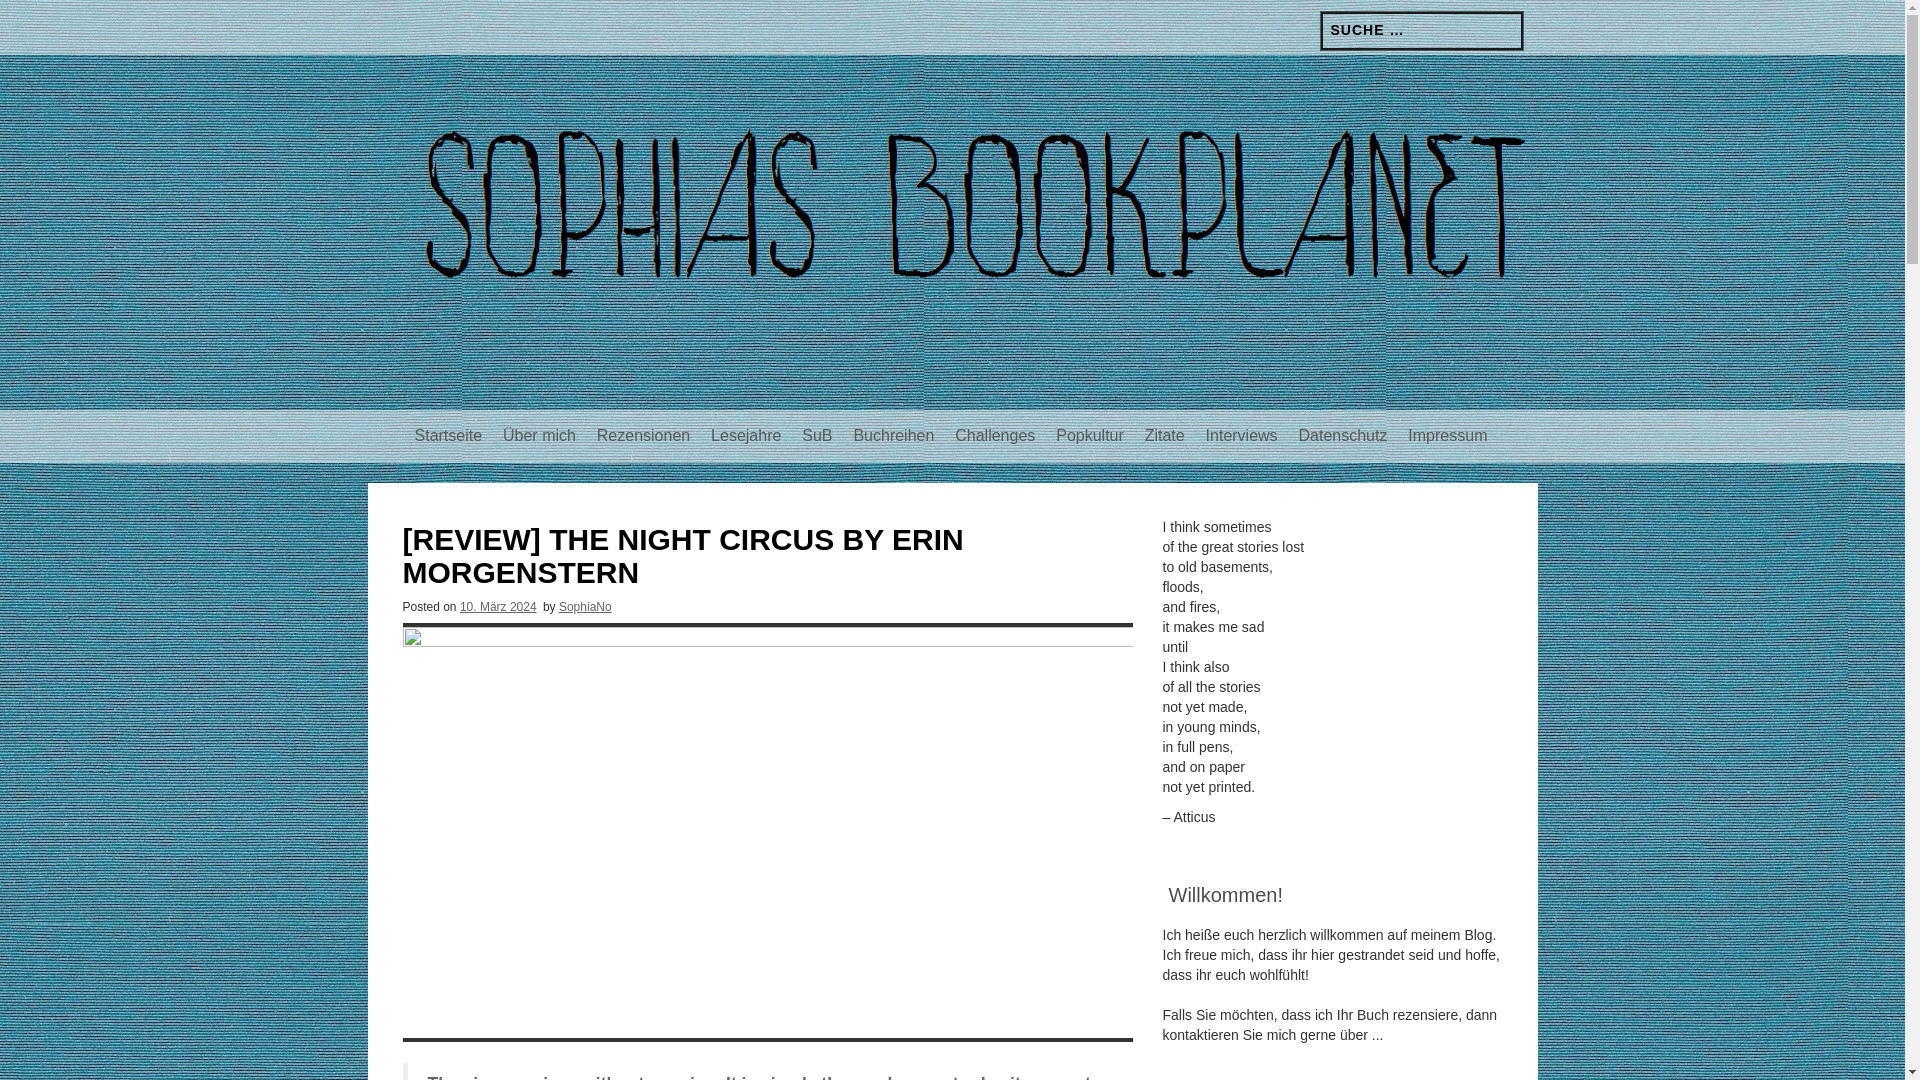 Image resolution: width=1920 pixels, height=1080 pixels. What do you see at coordinates (1242, 436) in the screenshot?
I see `Interviews` at bounding box center [1242, 436].